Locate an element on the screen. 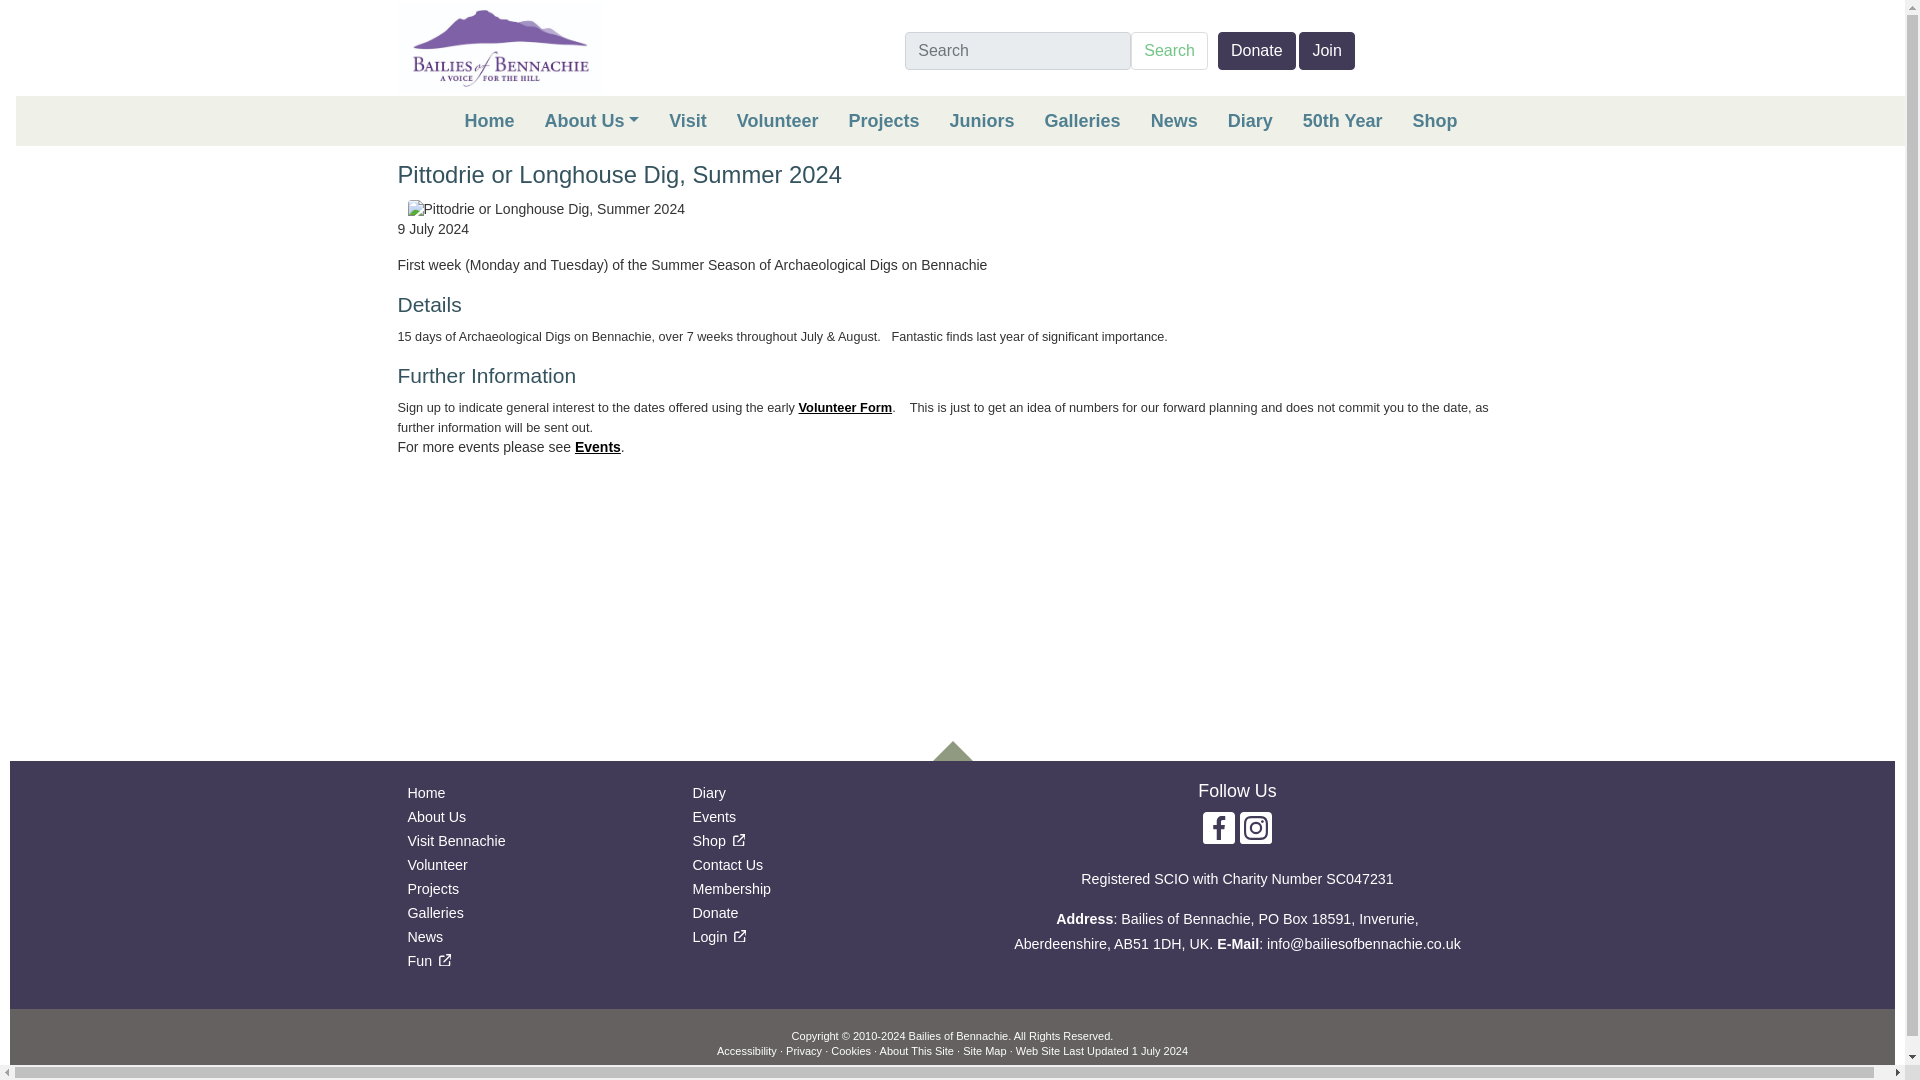  50th Year is located at coordinates (1342, 120).